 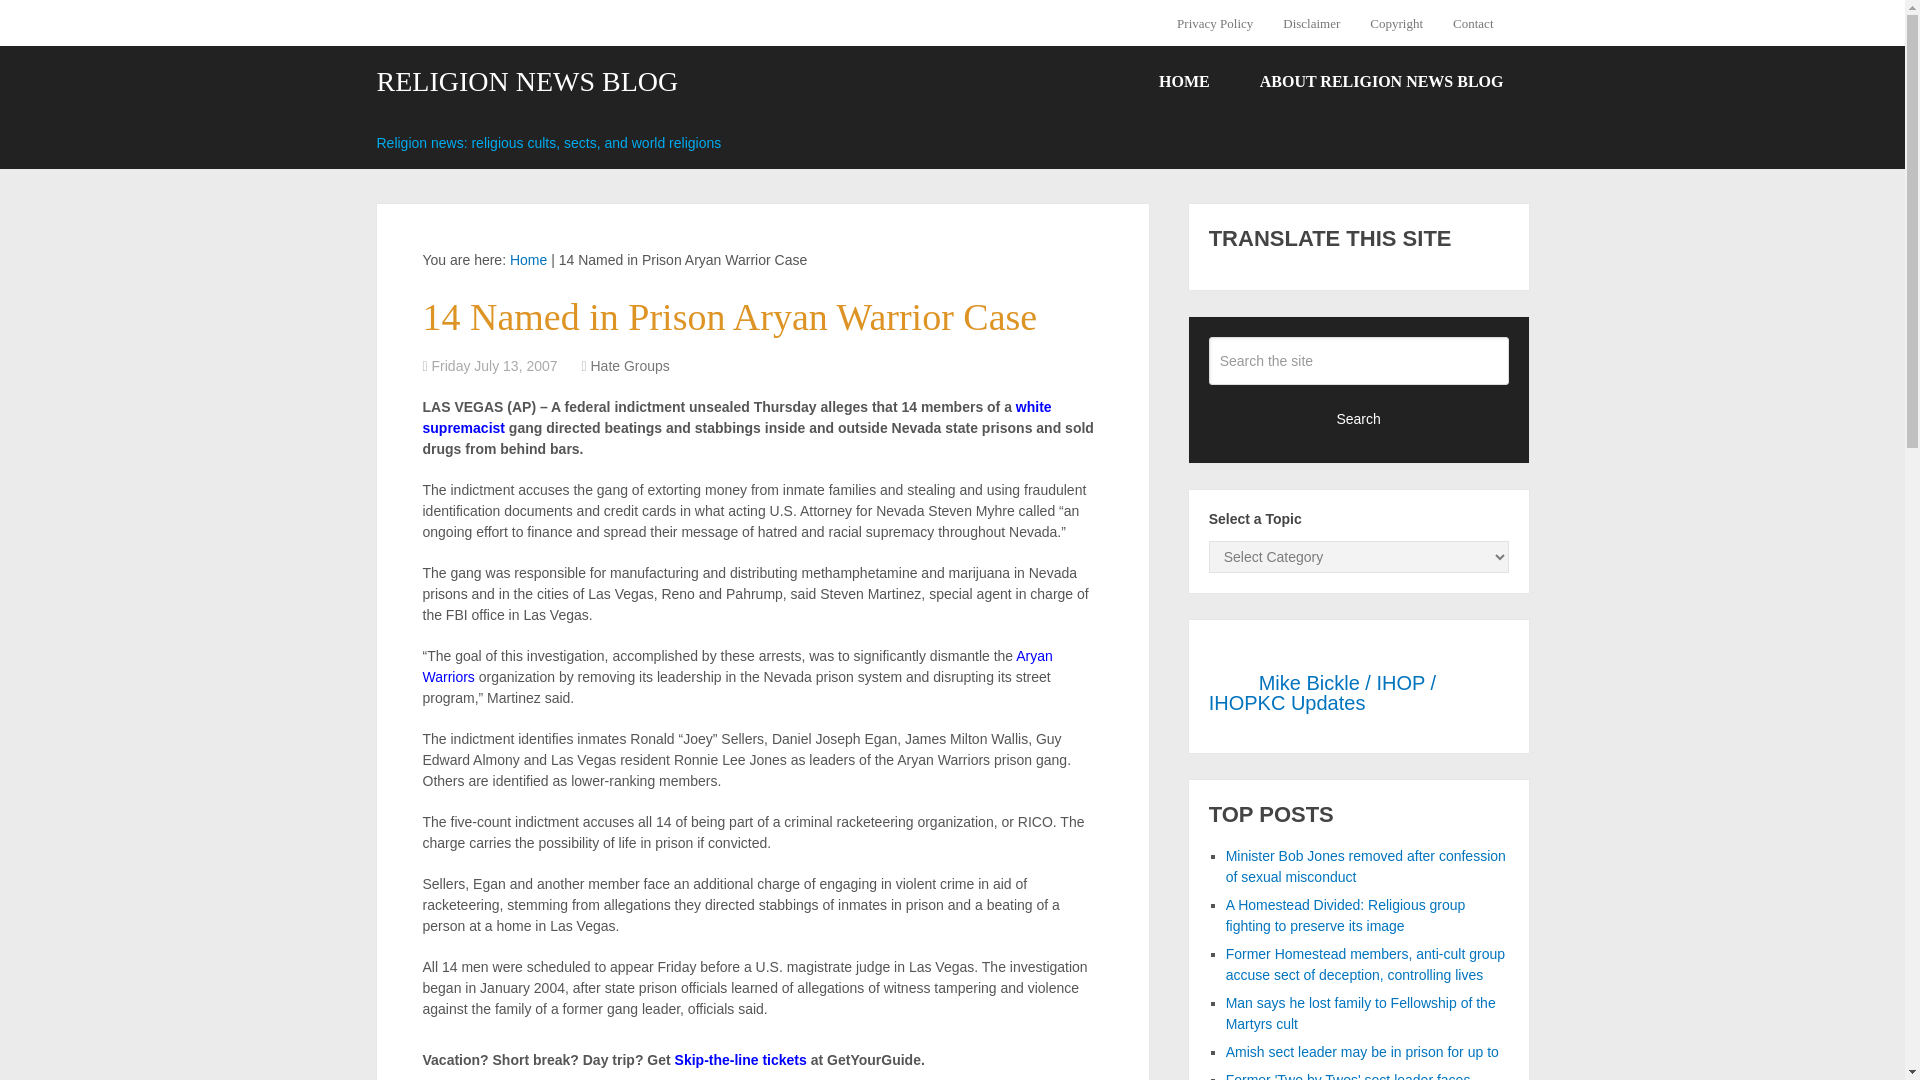 I want to click on Home, so click(x=528, y=259).